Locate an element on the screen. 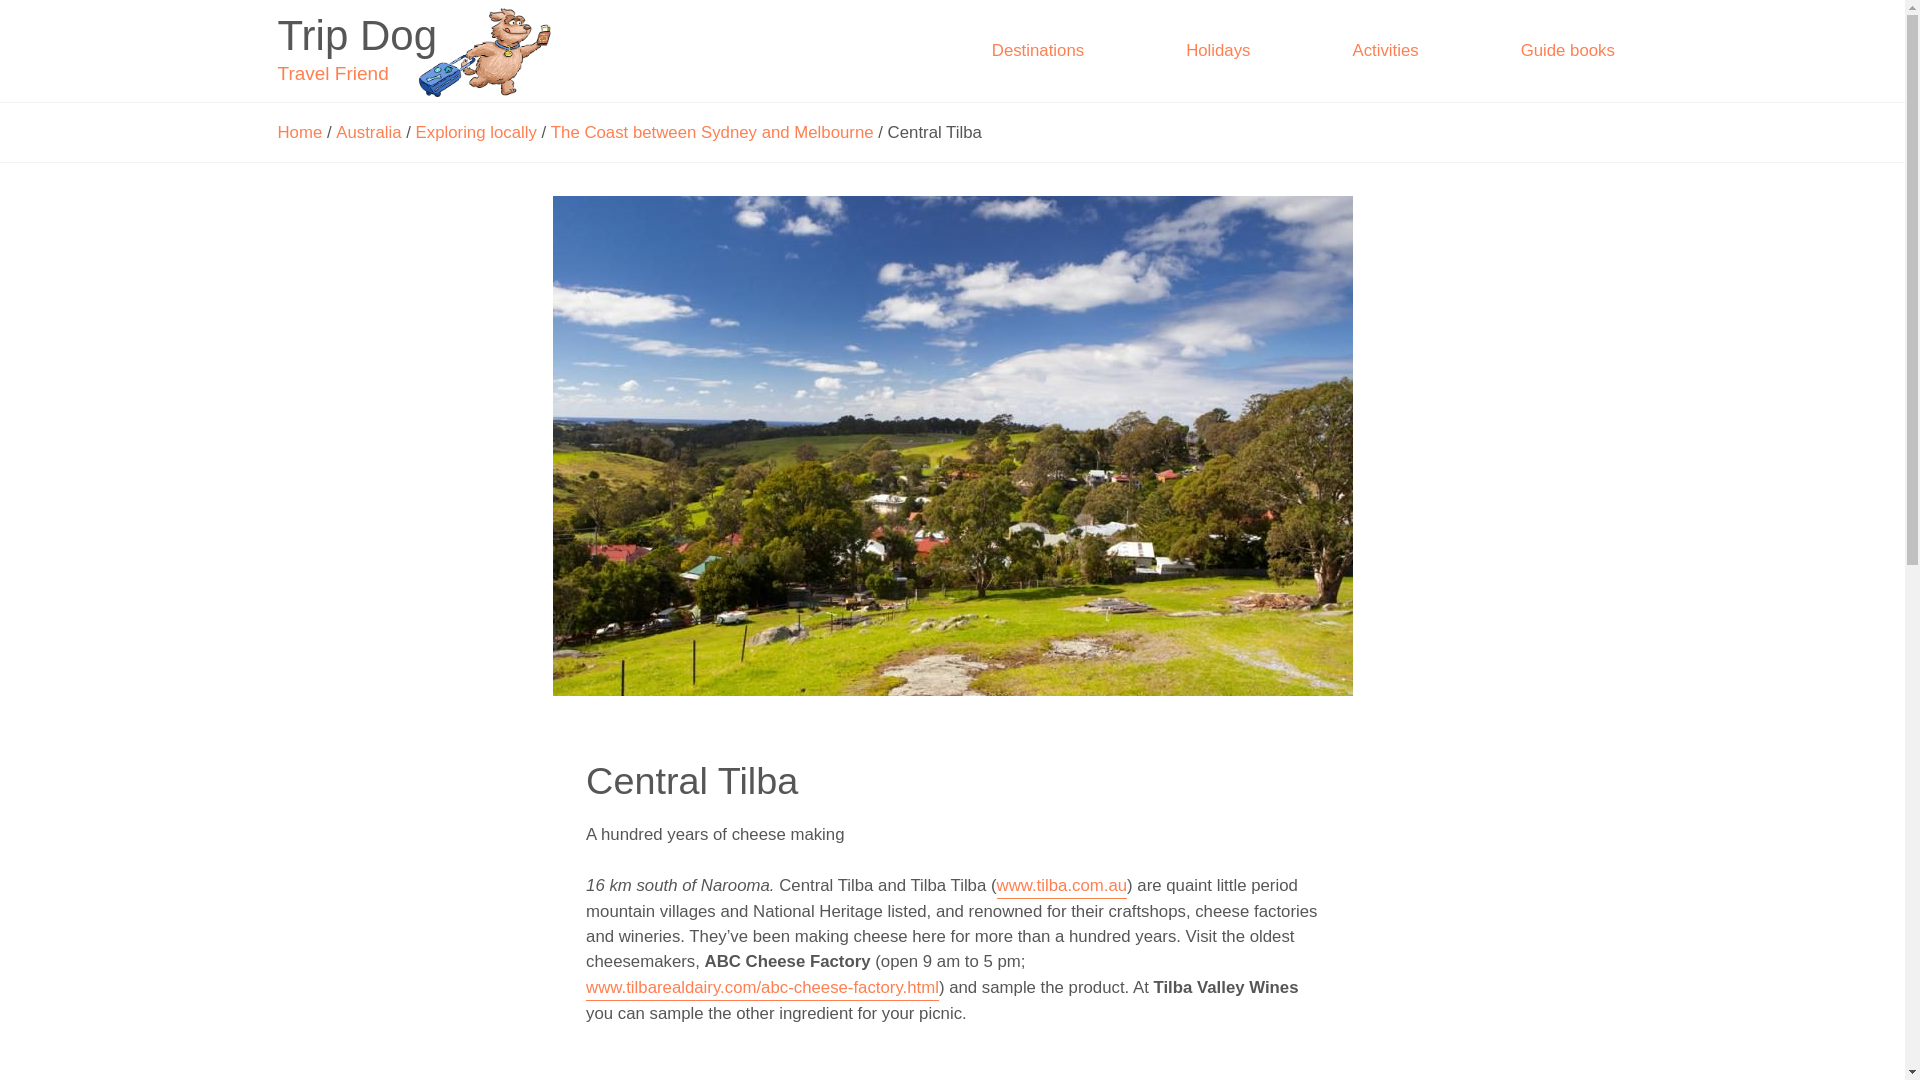 Image resolution: width=1920 pixels, height=1080 pixels. Trip Dog - Travel Friend is located at coordinates (418, 50).